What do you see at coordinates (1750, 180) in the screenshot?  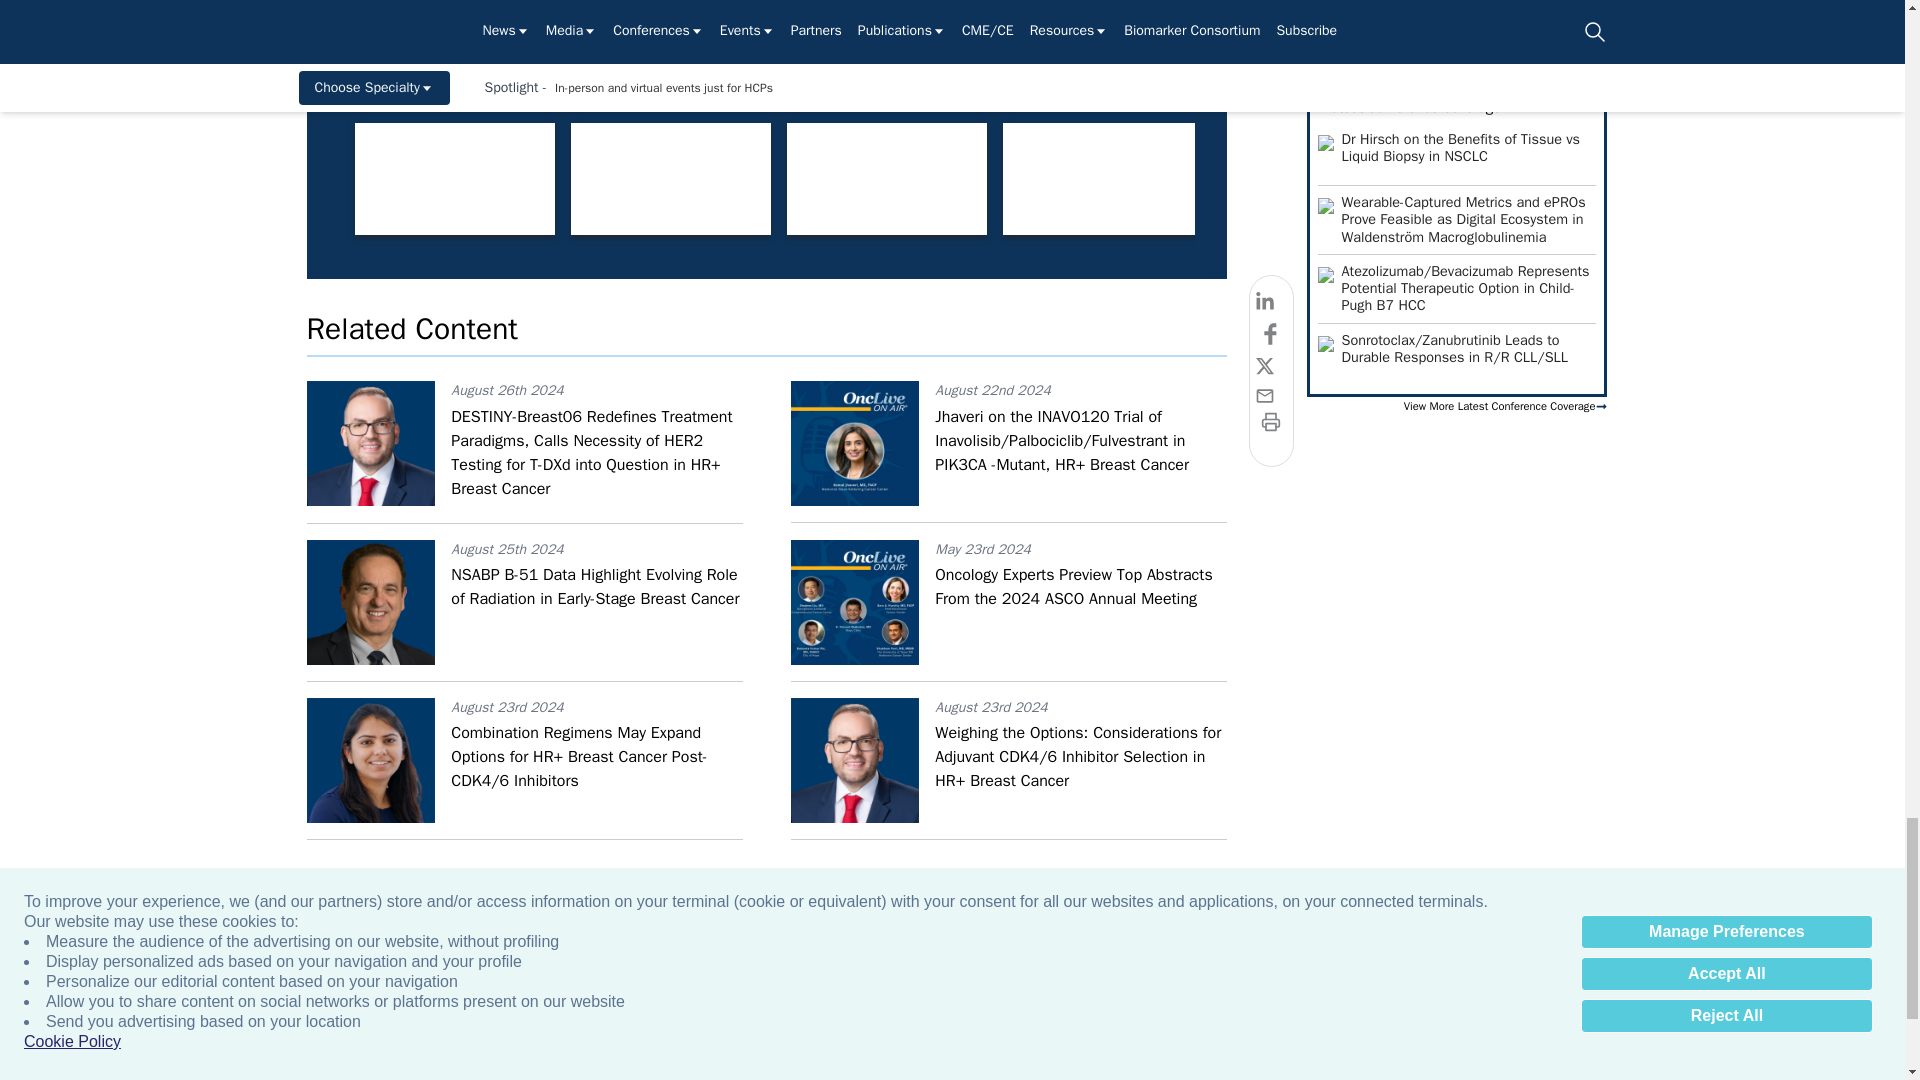 I see `Kevin Kalinsky, MD, MS` at bounding box center [1750, 180].